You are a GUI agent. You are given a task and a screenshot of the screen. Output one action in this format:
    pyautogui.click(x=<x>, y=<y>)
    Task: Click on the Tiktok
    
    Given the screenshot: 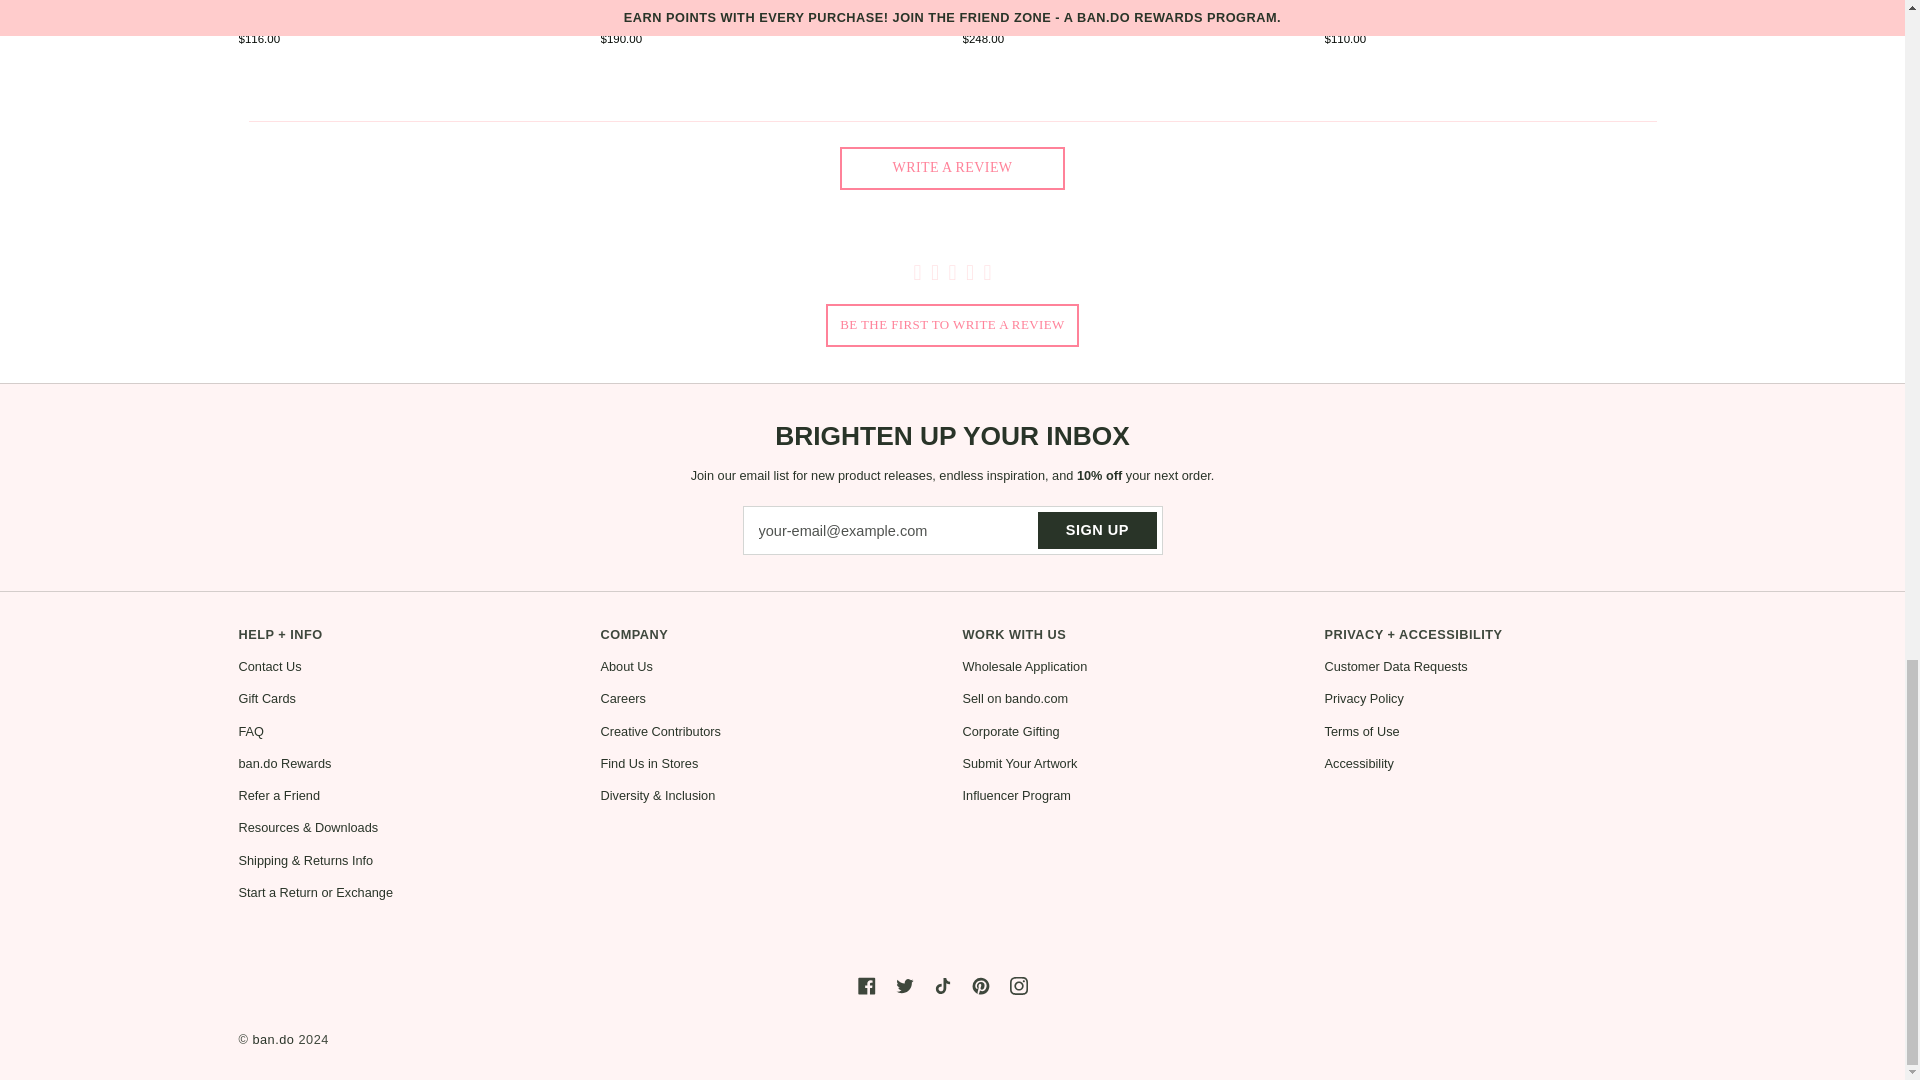 What is the action you would take?
    pyautogui.click(x=942, y=968)
    